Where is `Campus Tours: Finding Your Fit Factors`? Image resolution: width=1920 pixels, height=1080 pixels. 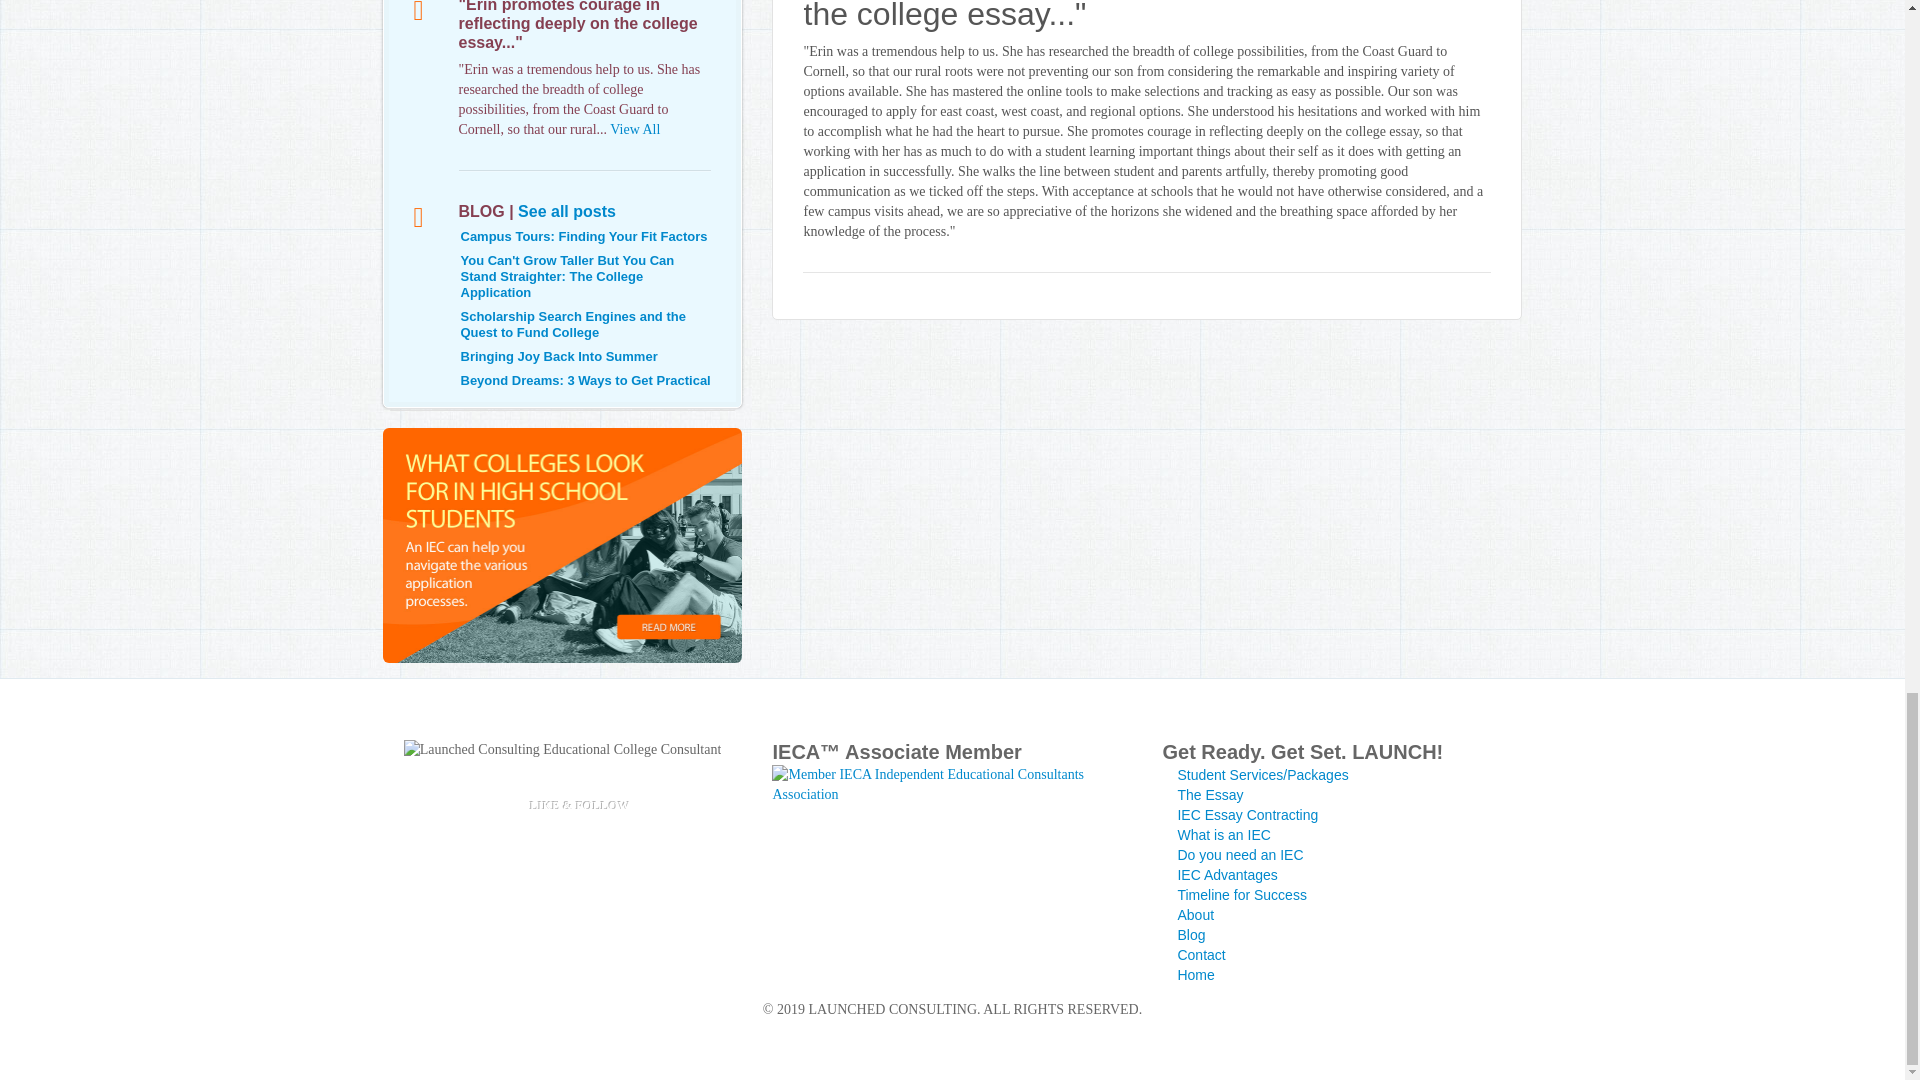
Campus Tours: Finding Your Fit Factors is located at coordinates (583, 236).